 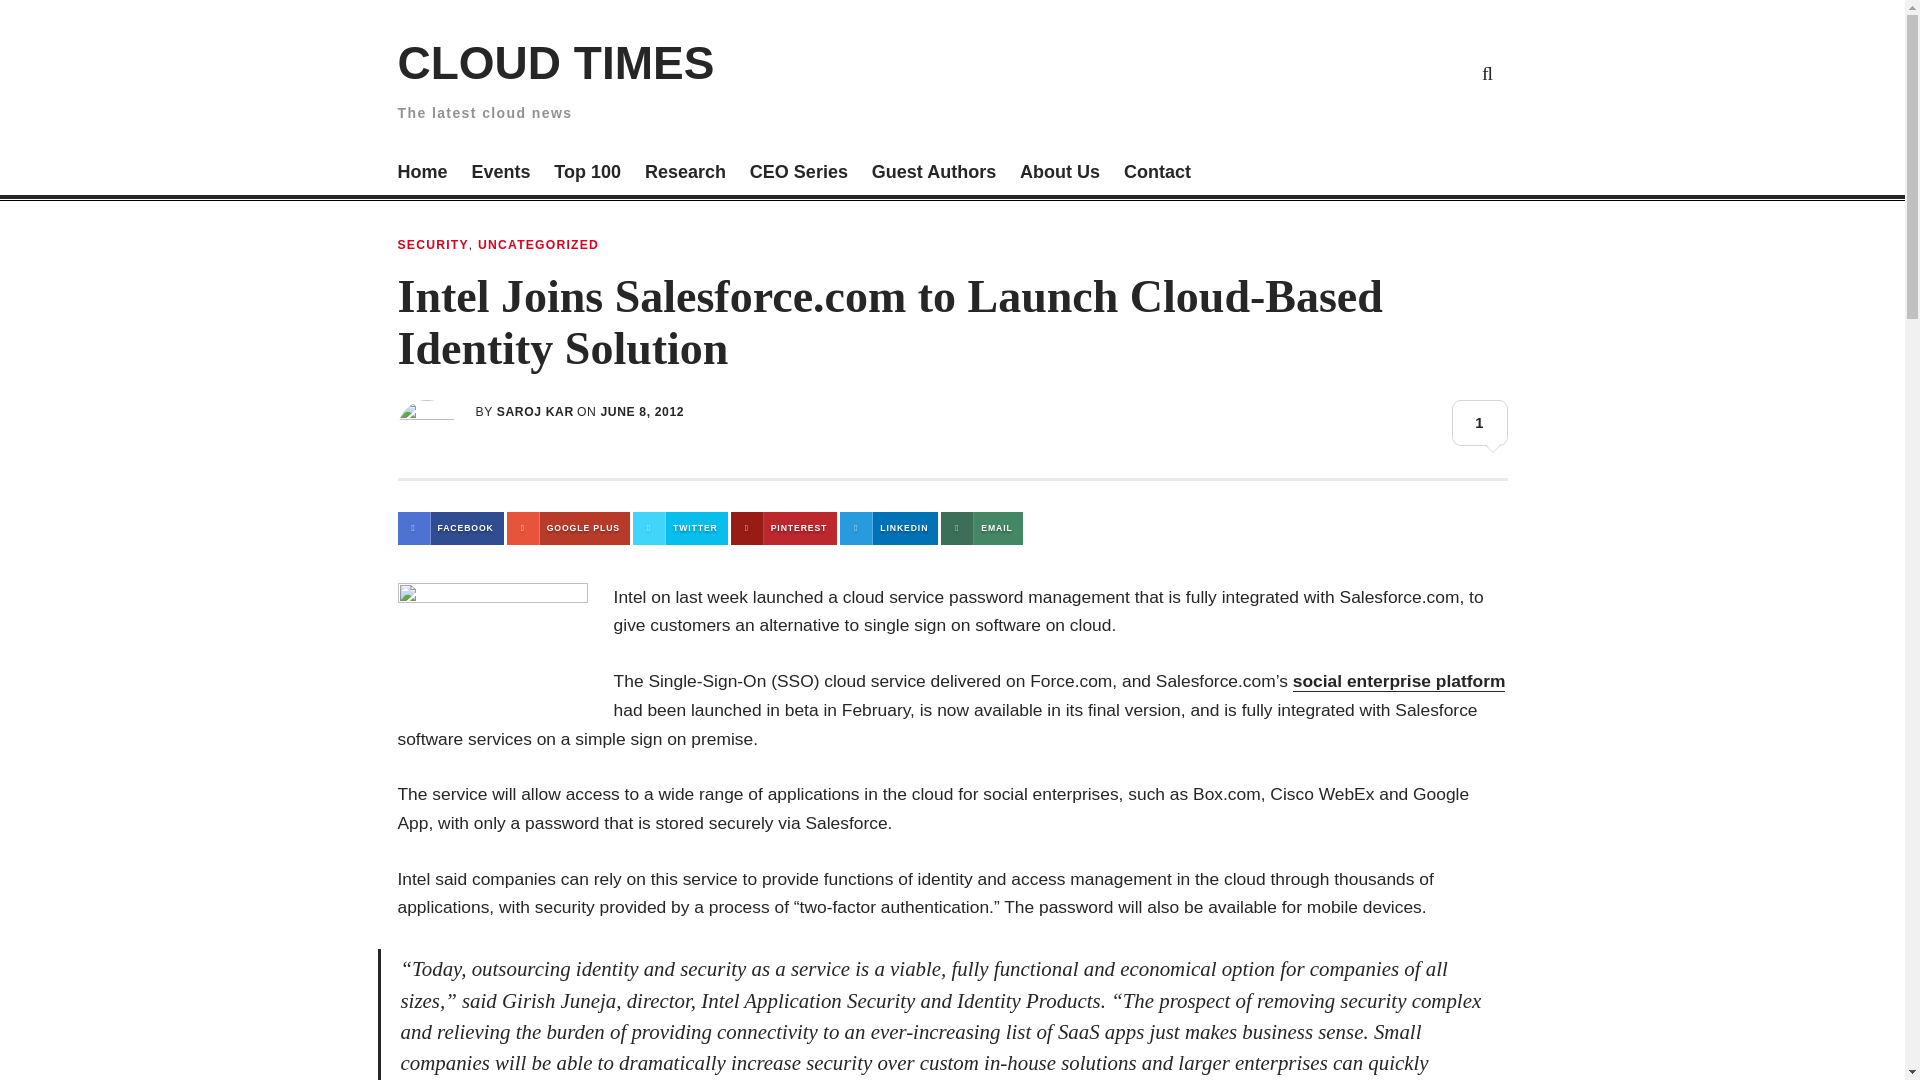 I want to click on TWITTER, so click(x=680, y=528).